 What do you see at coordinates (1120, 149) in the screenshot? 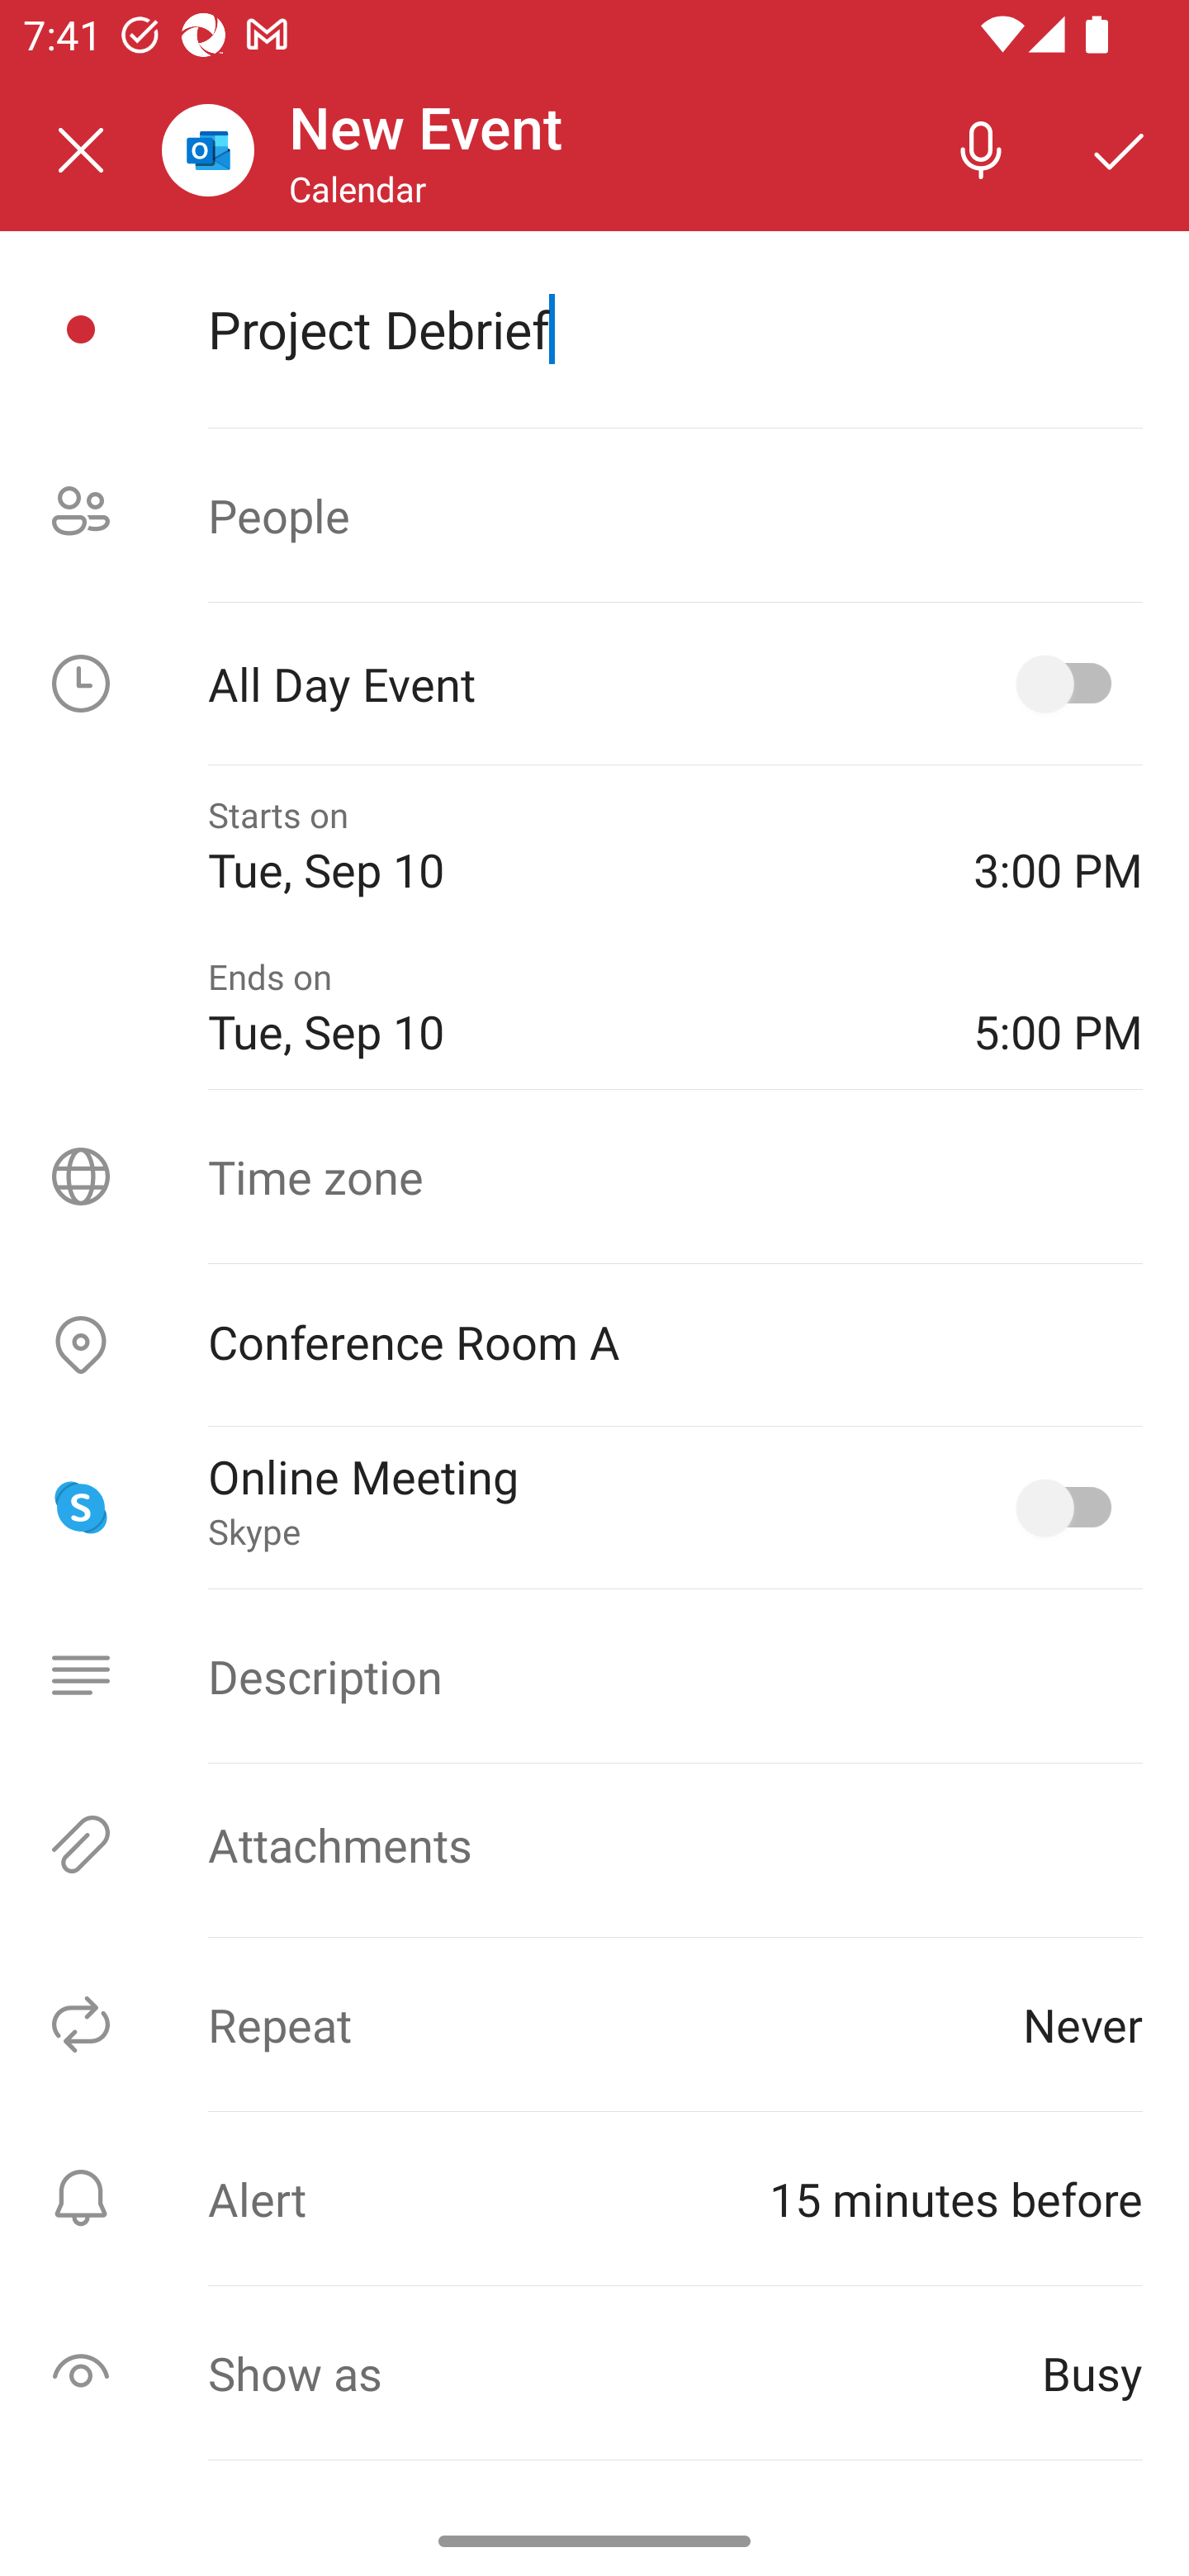
I see `Save` at bounding box center [1120, 149].